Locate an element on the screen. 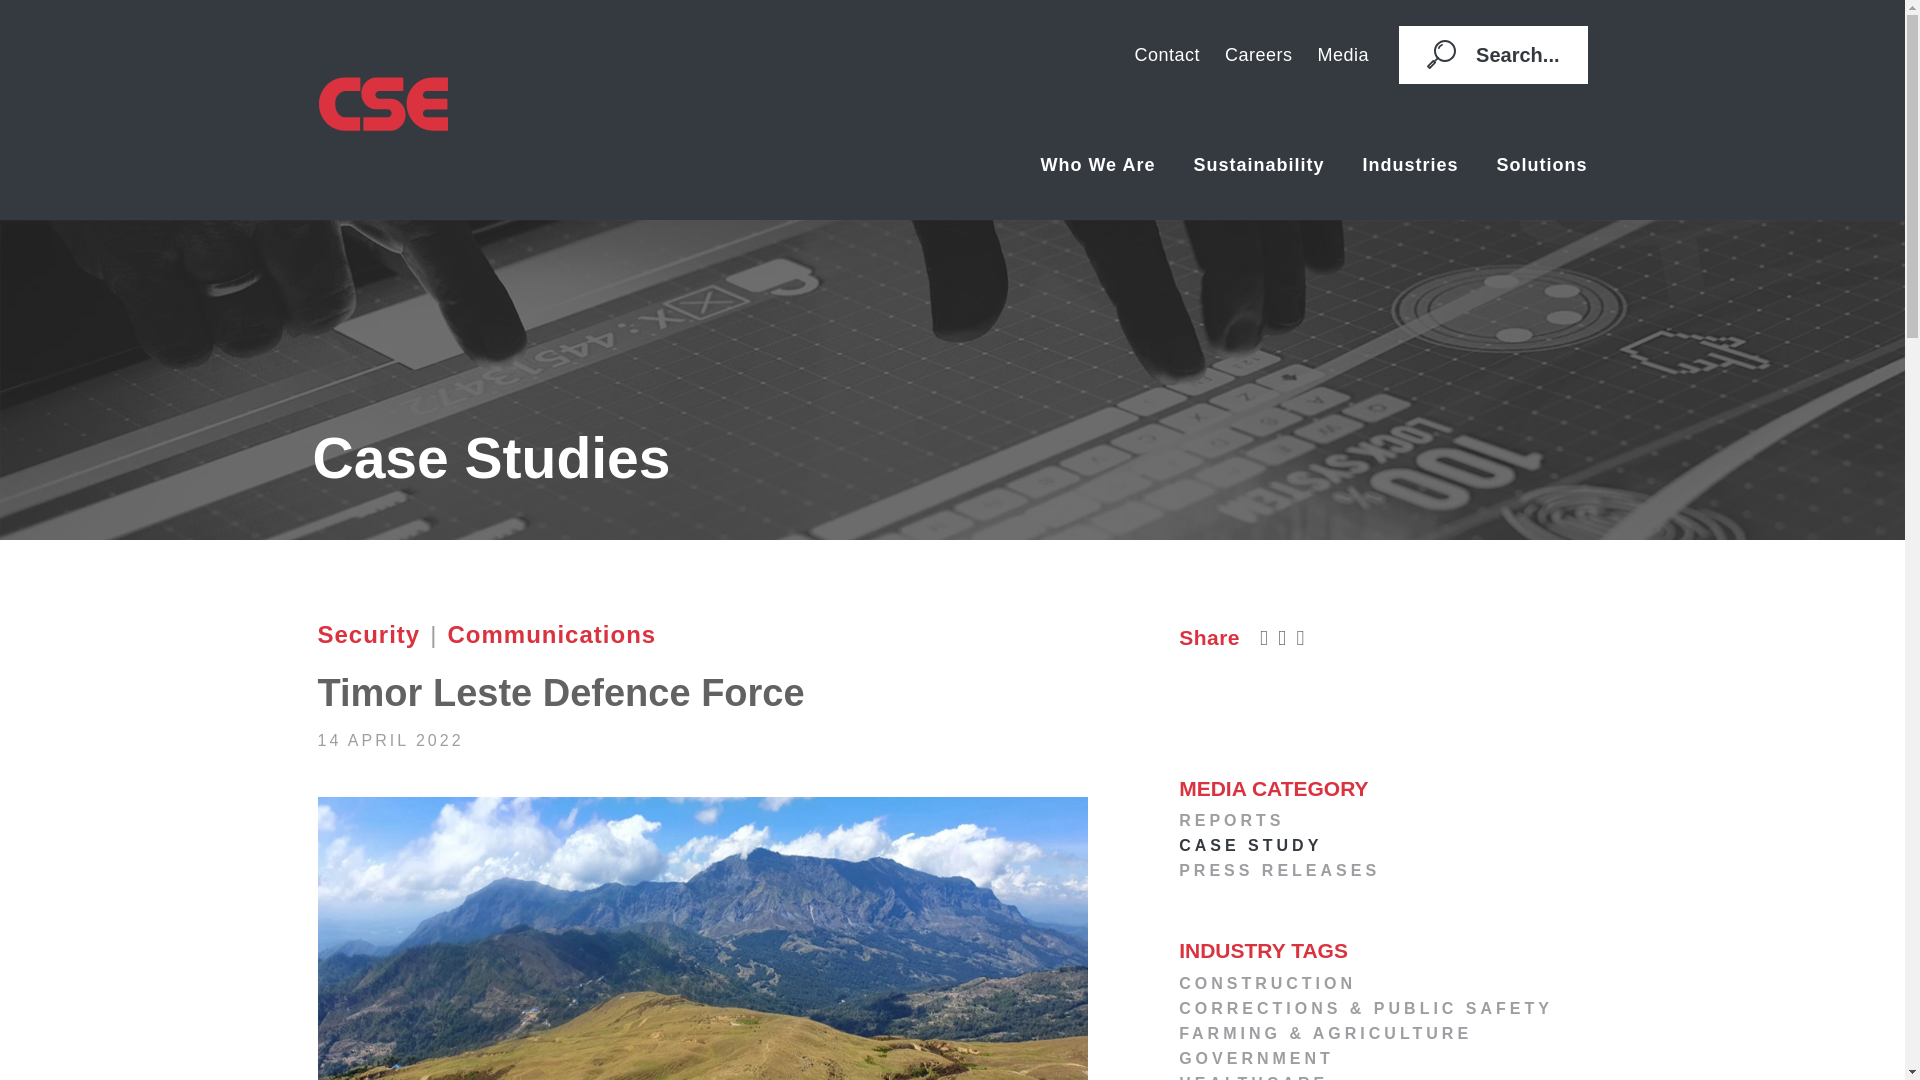 The width and height of the screenshot is (1920, 1080). Who We Are is located at coordinates (1097, 165).